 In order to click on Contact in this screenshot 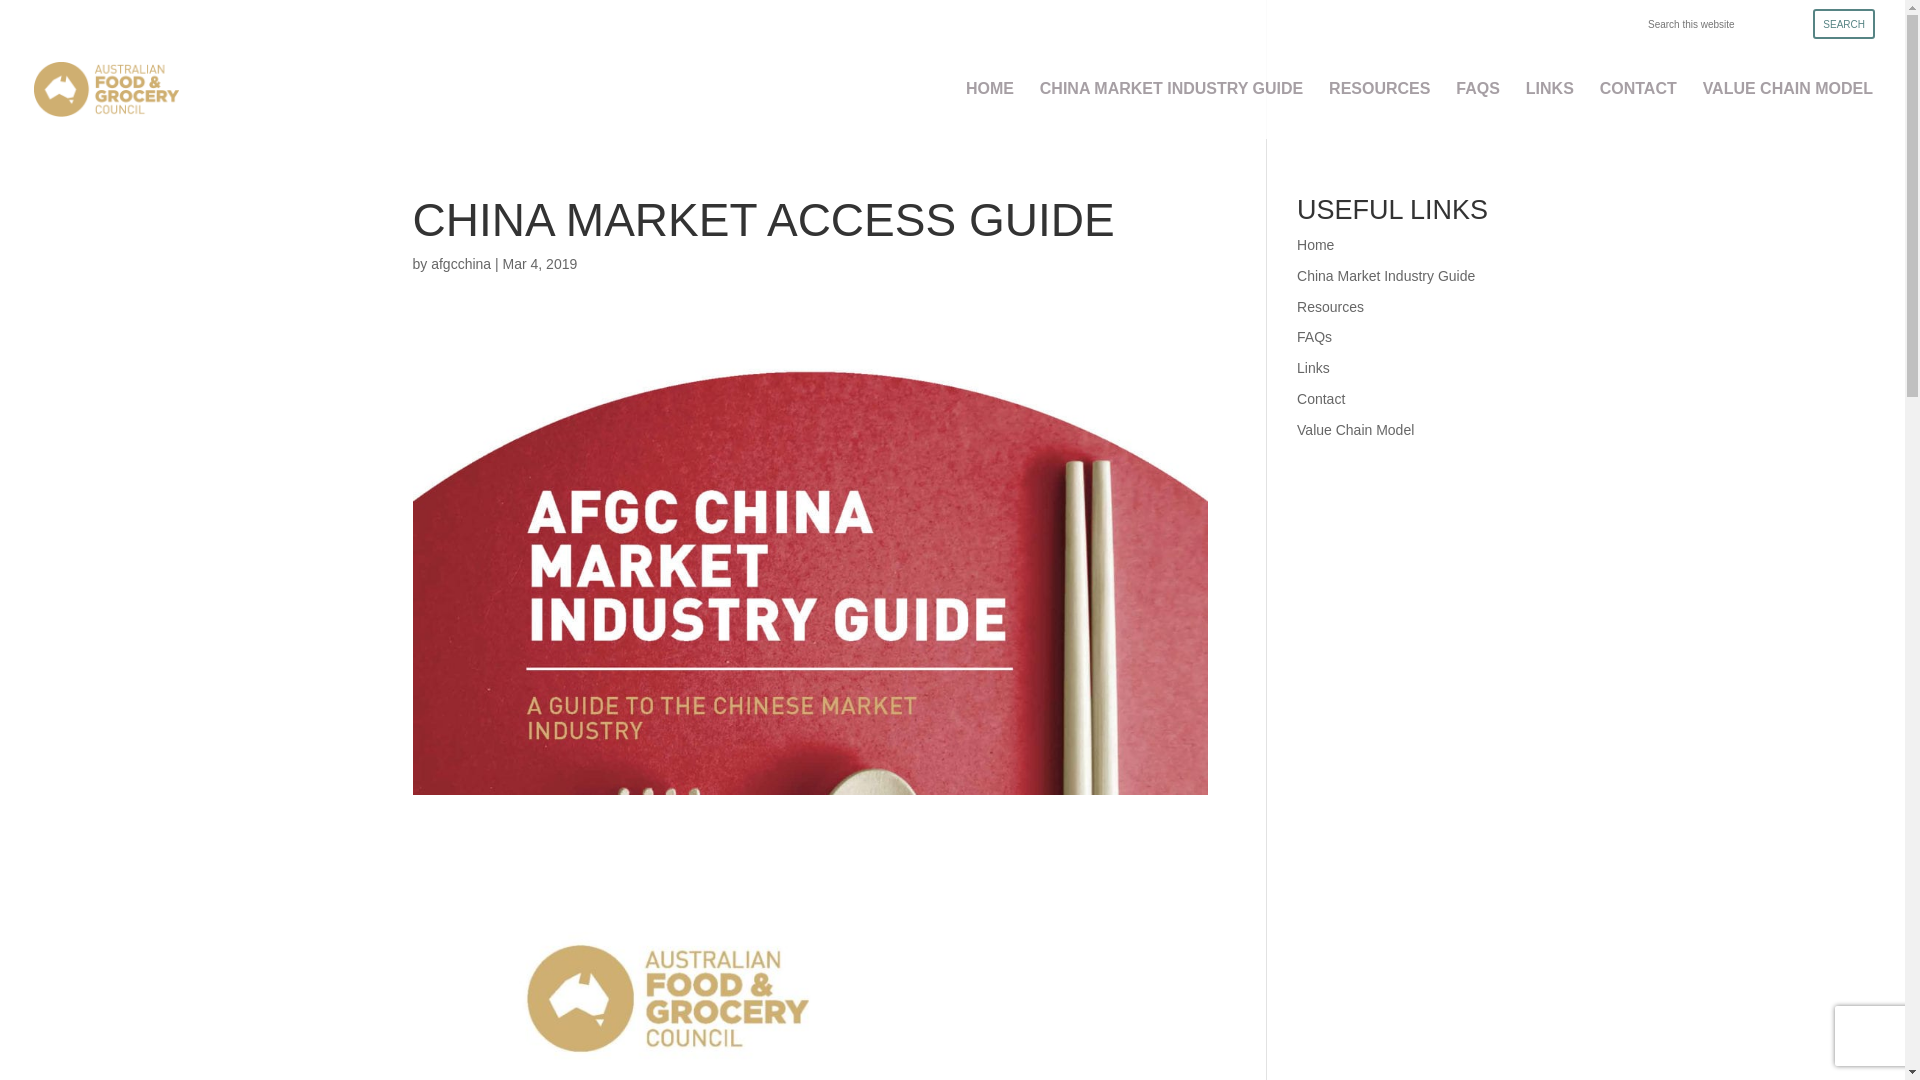, I will do `click(1321, 399)`.